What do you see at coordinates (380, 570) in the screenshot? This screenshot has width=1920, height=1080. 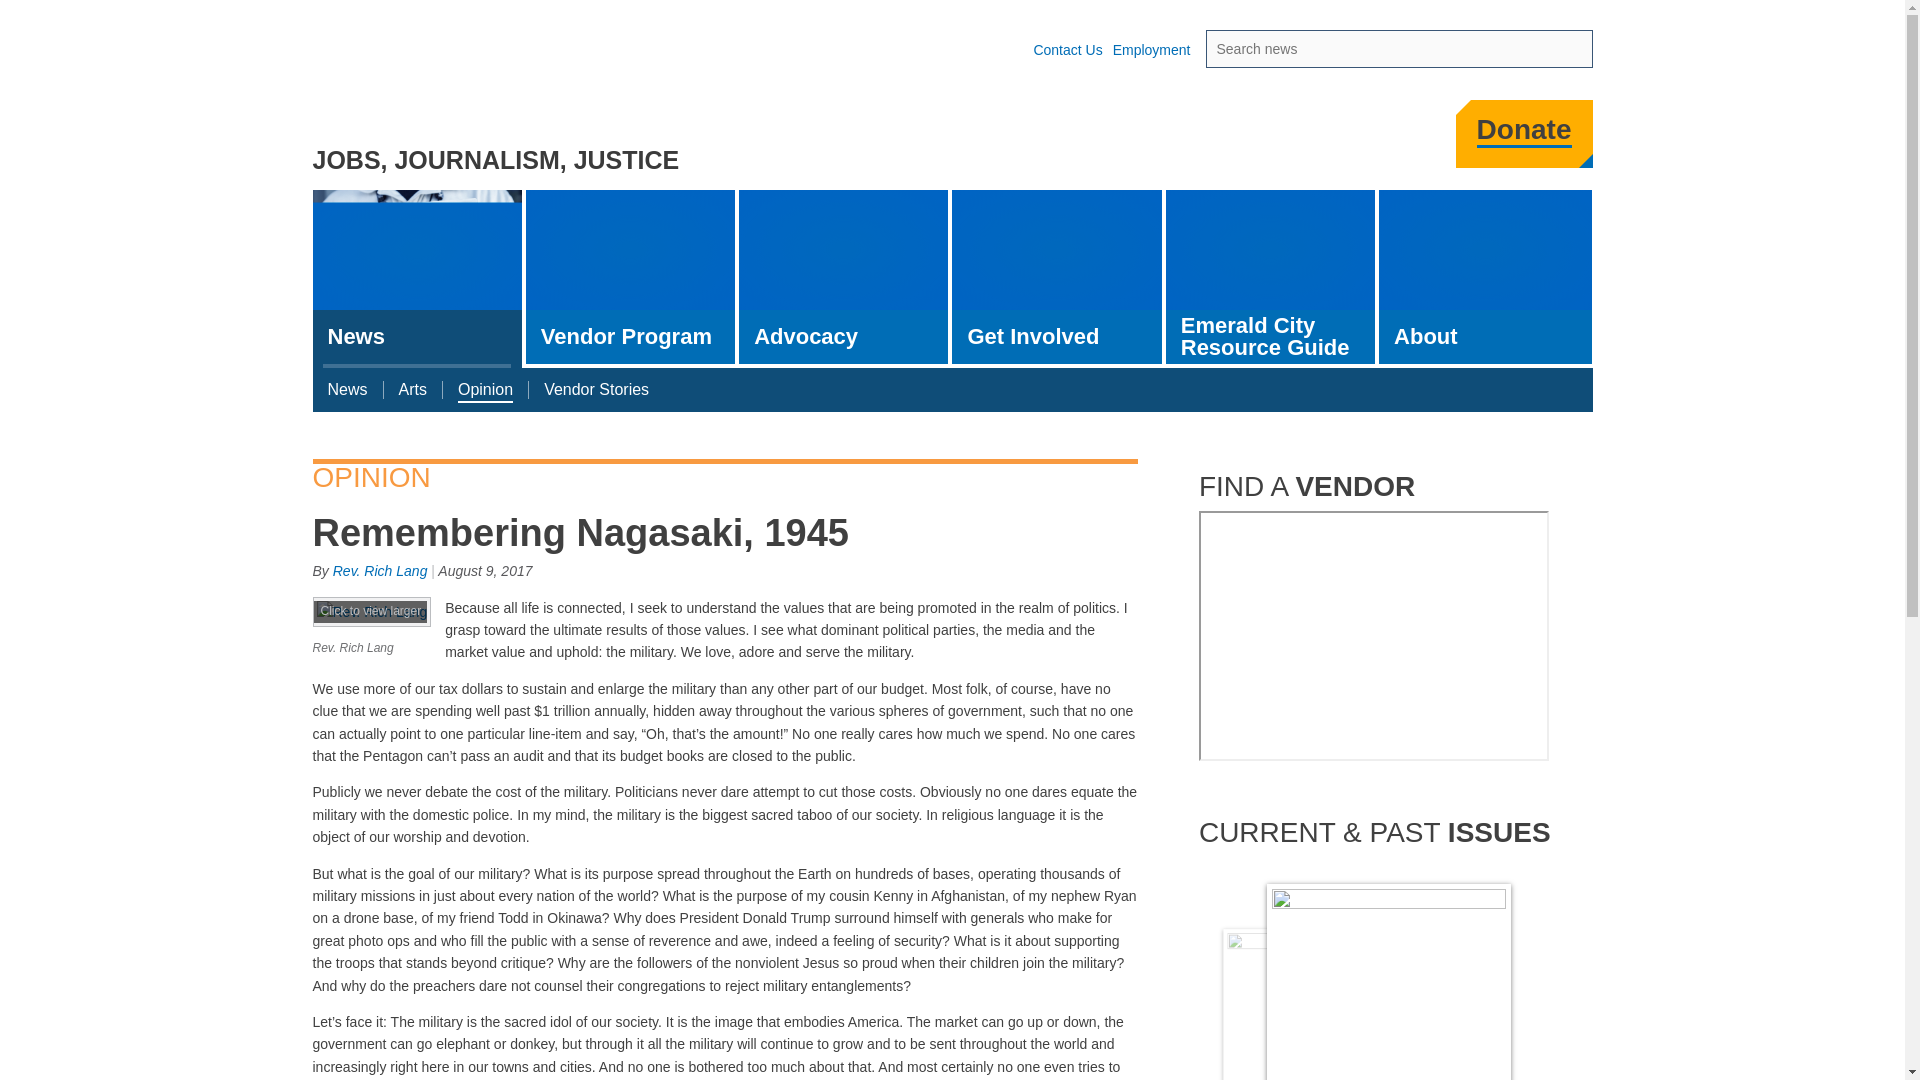 I see `Rev. Rich Lang` at bounding box center [380, 570].